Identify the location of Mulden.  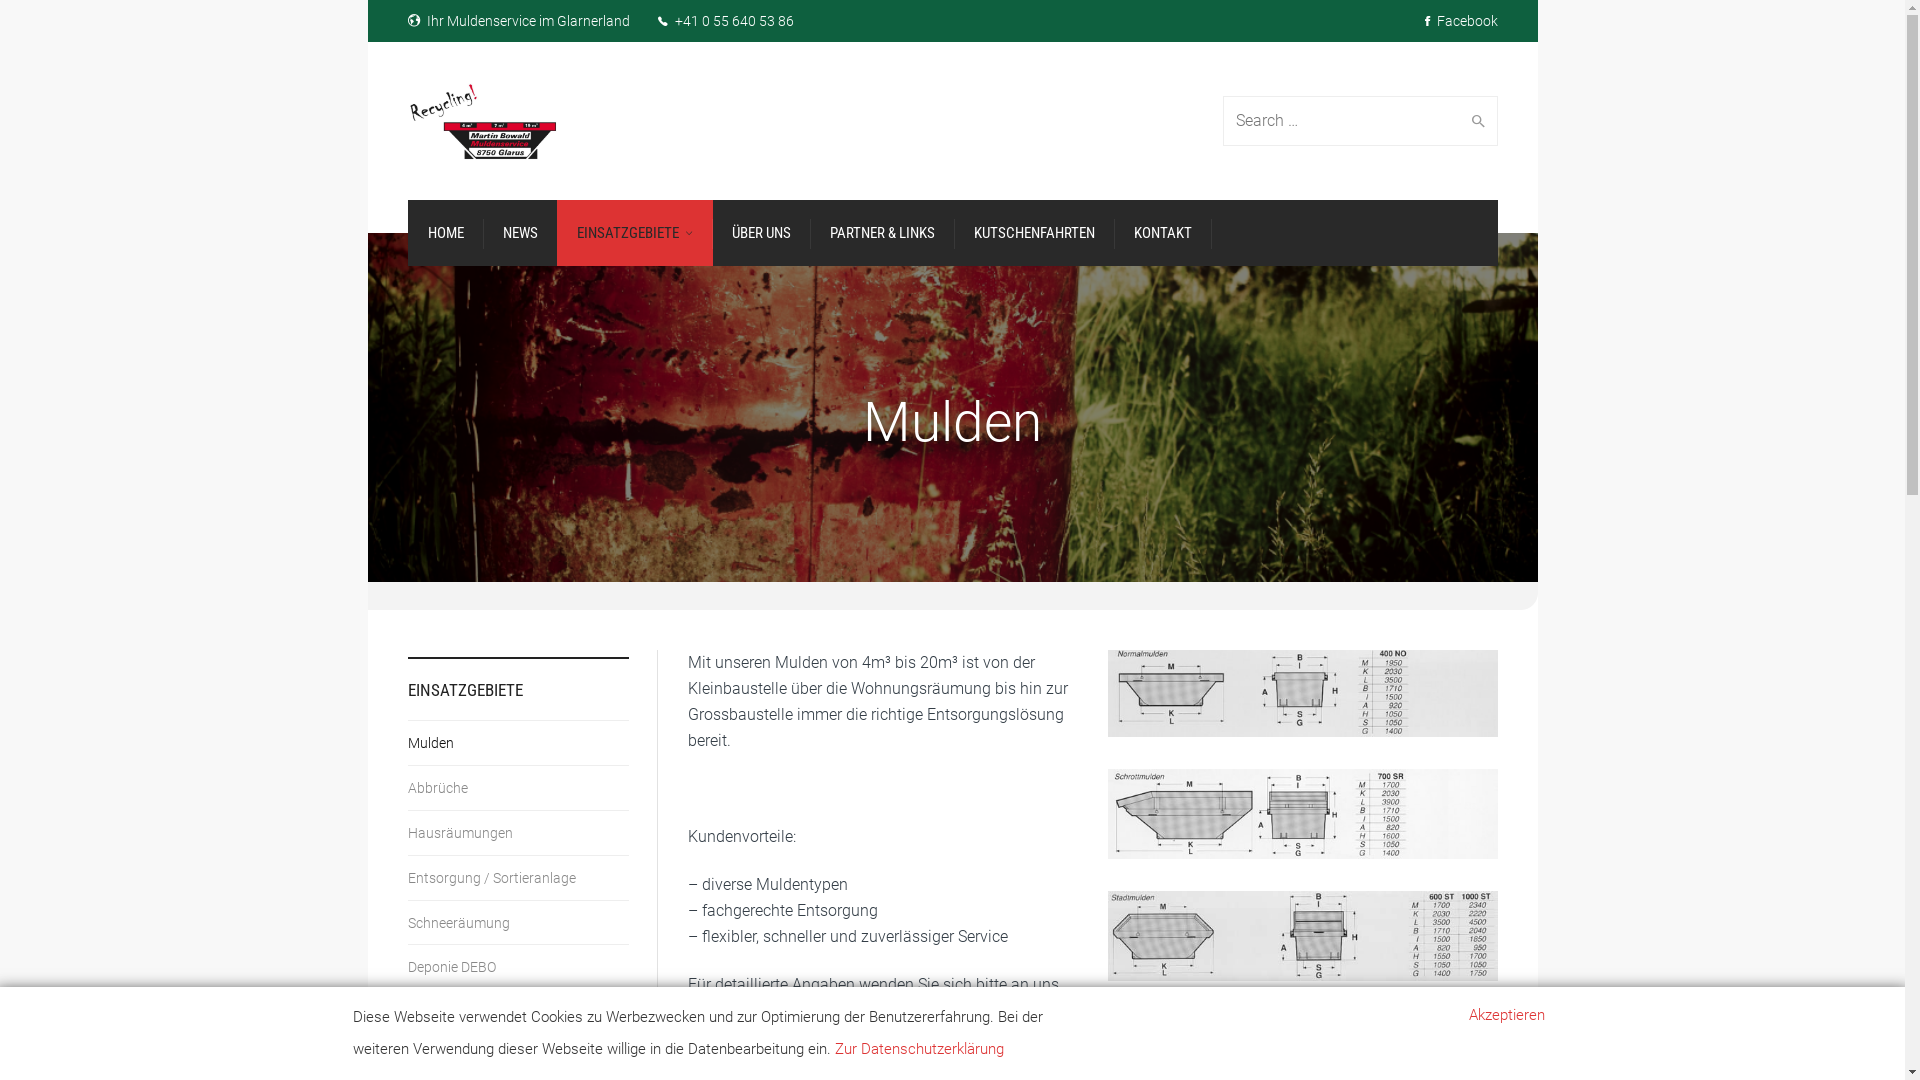
(518, 742).